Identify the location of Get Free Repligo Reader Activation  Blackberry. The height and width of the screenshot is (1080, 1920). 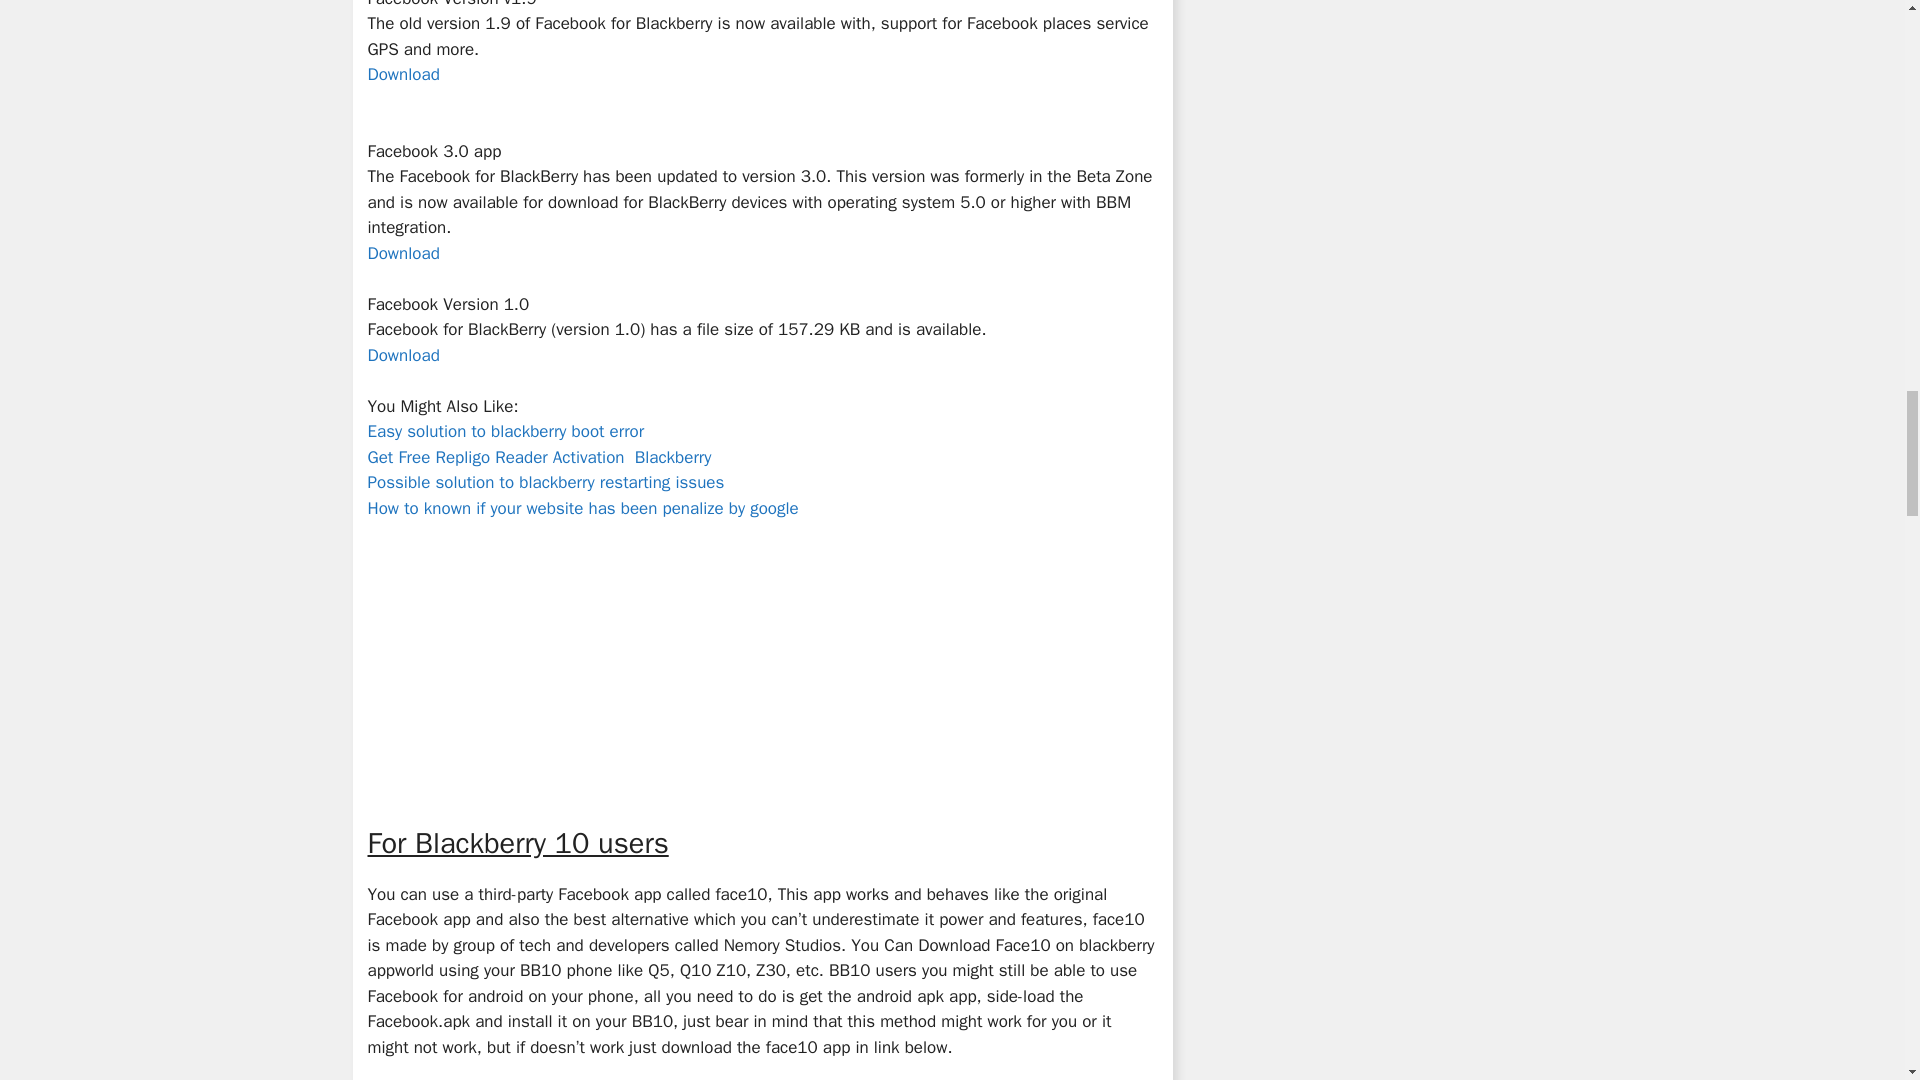
(540, 457).